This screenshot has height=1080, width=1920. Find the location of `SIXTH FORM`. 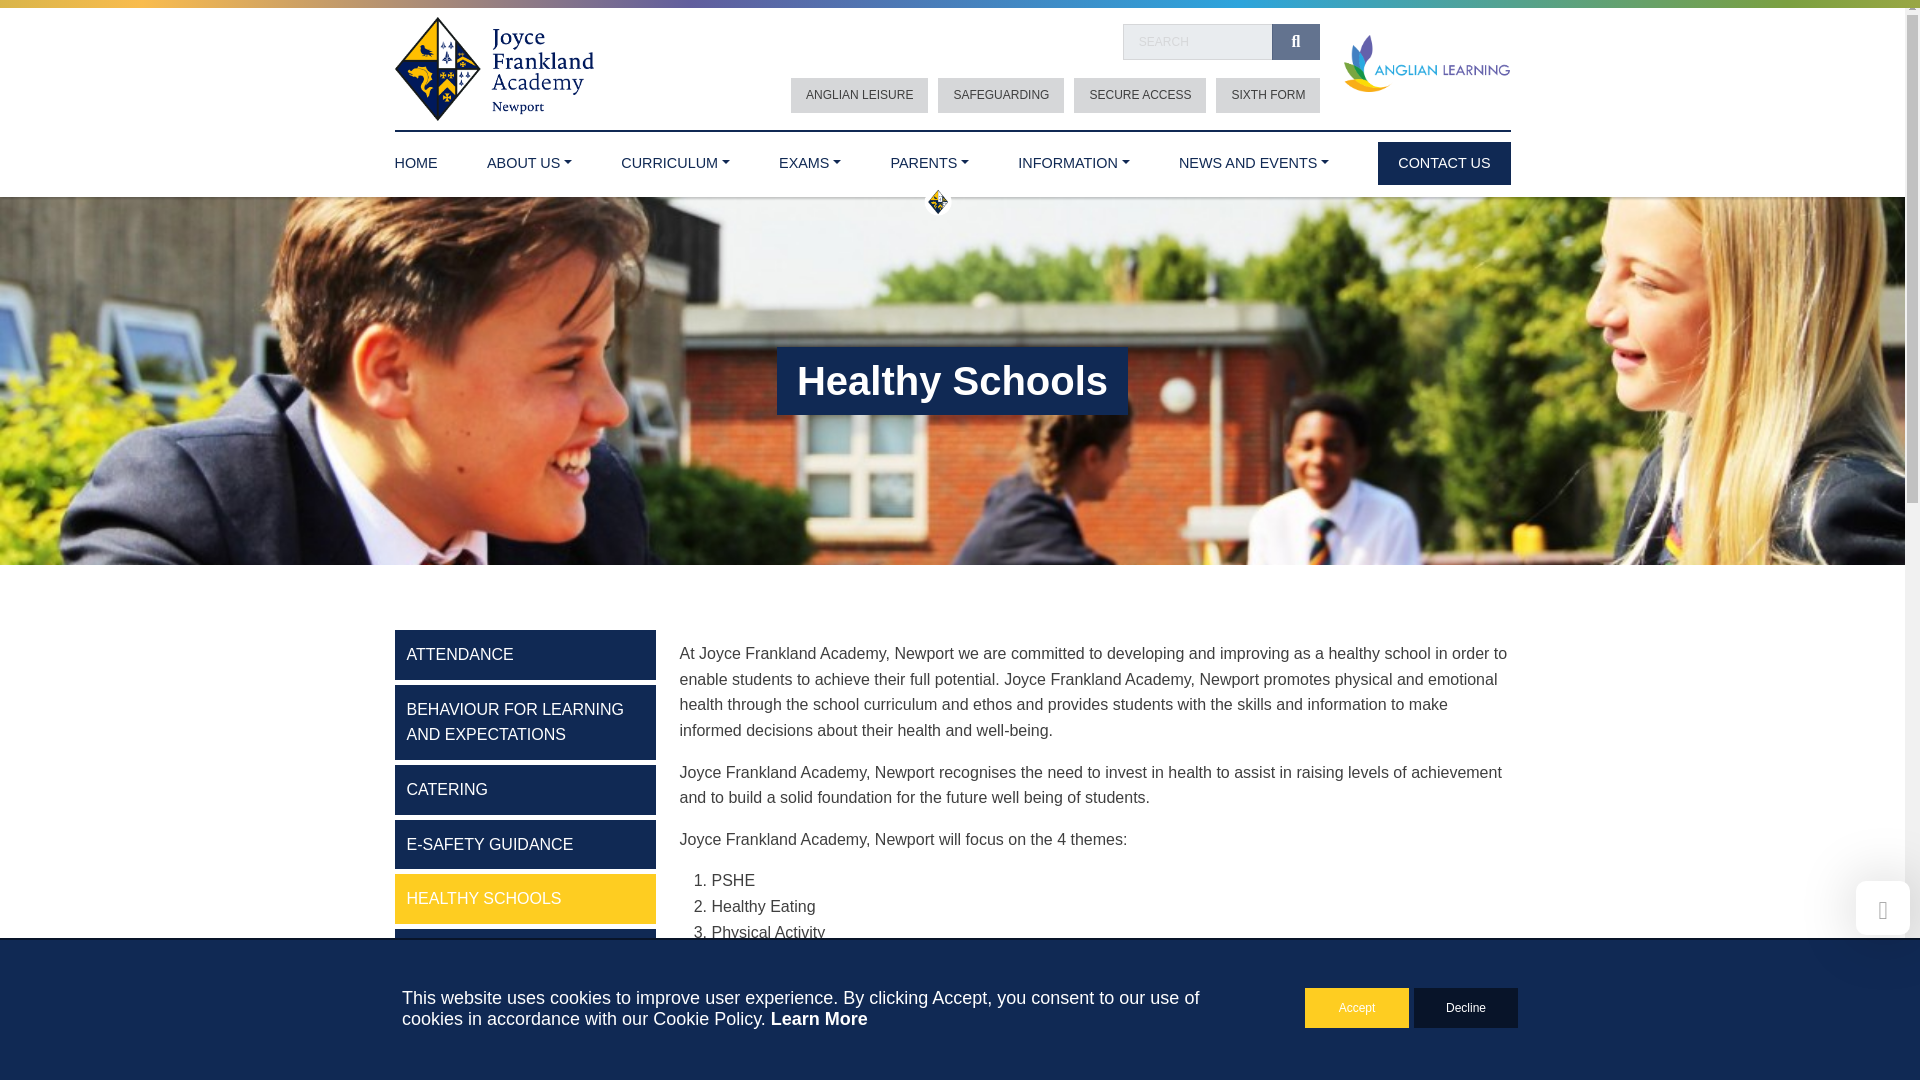

SIXTH FORM is located at coordinates (1268, 95).